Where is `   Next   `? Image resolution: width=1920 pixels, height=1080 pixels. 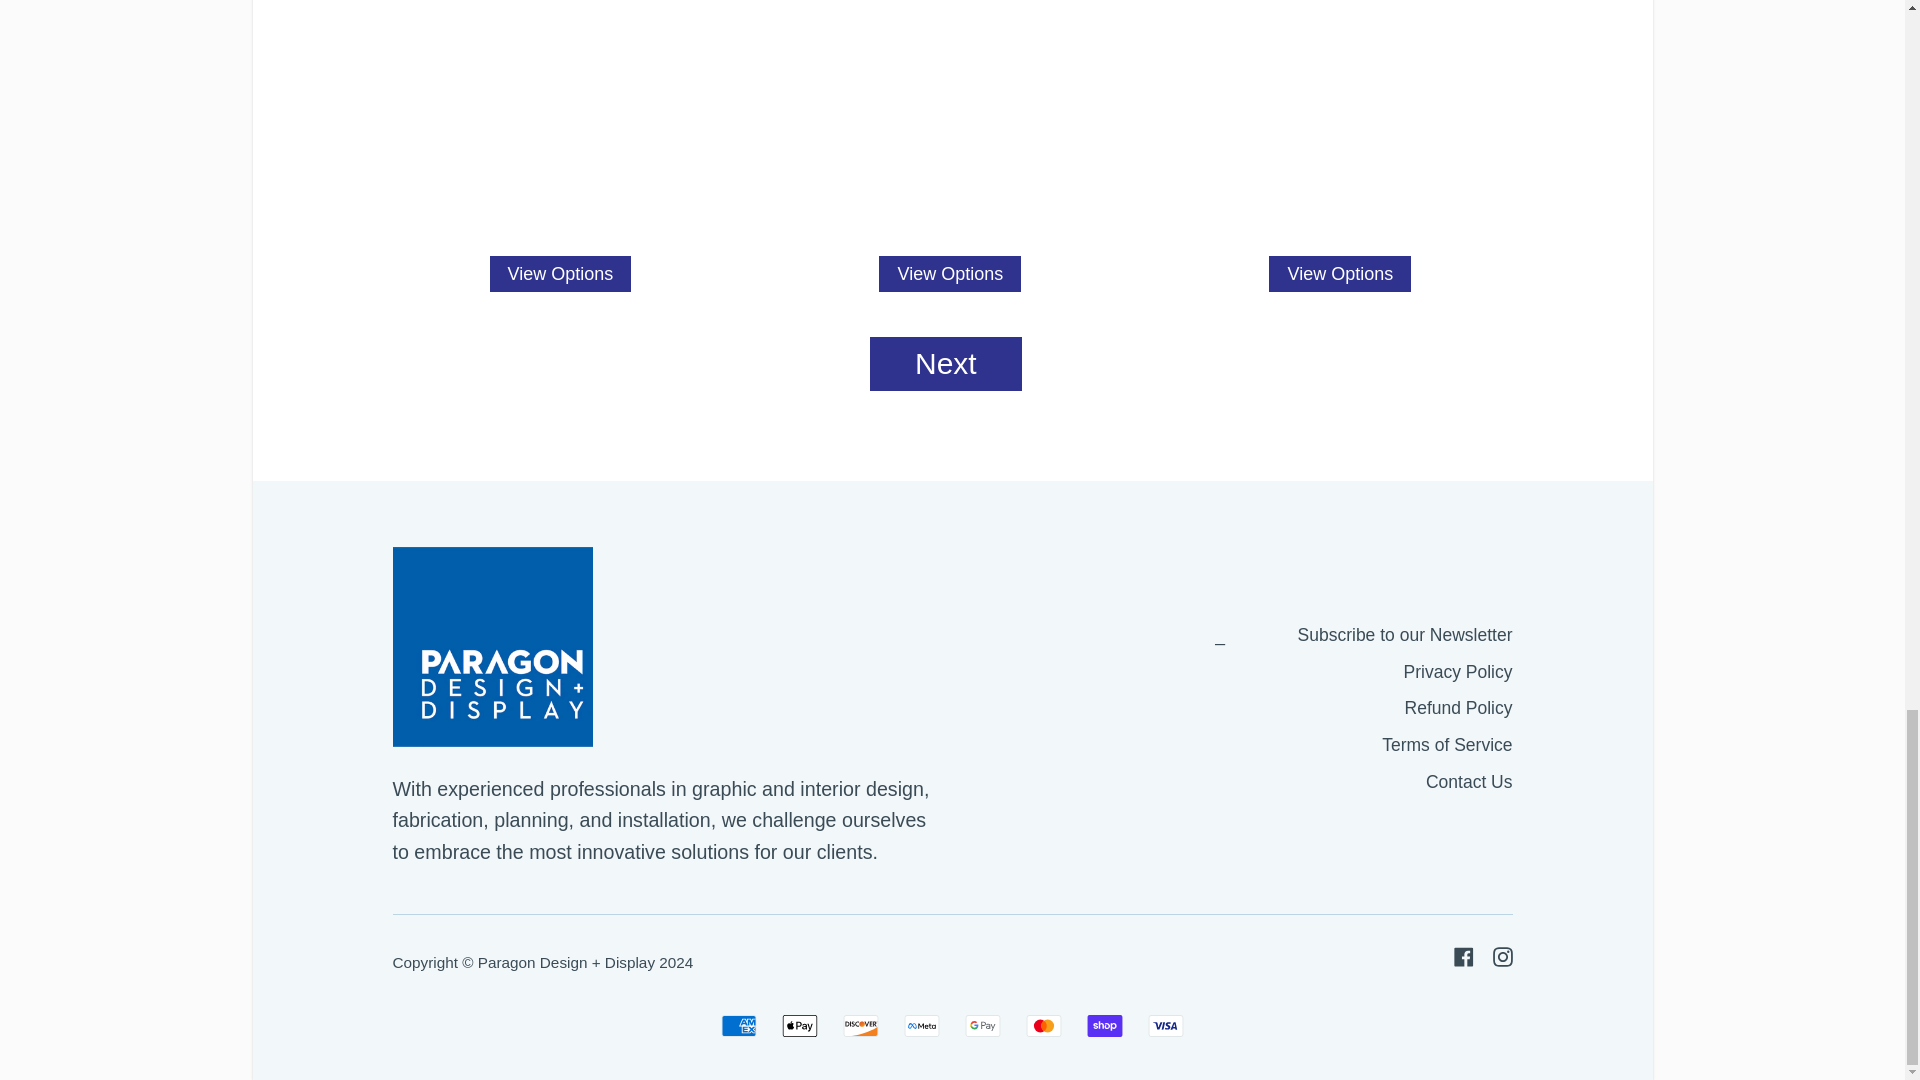    Next    is located at coordinates (945, 363).